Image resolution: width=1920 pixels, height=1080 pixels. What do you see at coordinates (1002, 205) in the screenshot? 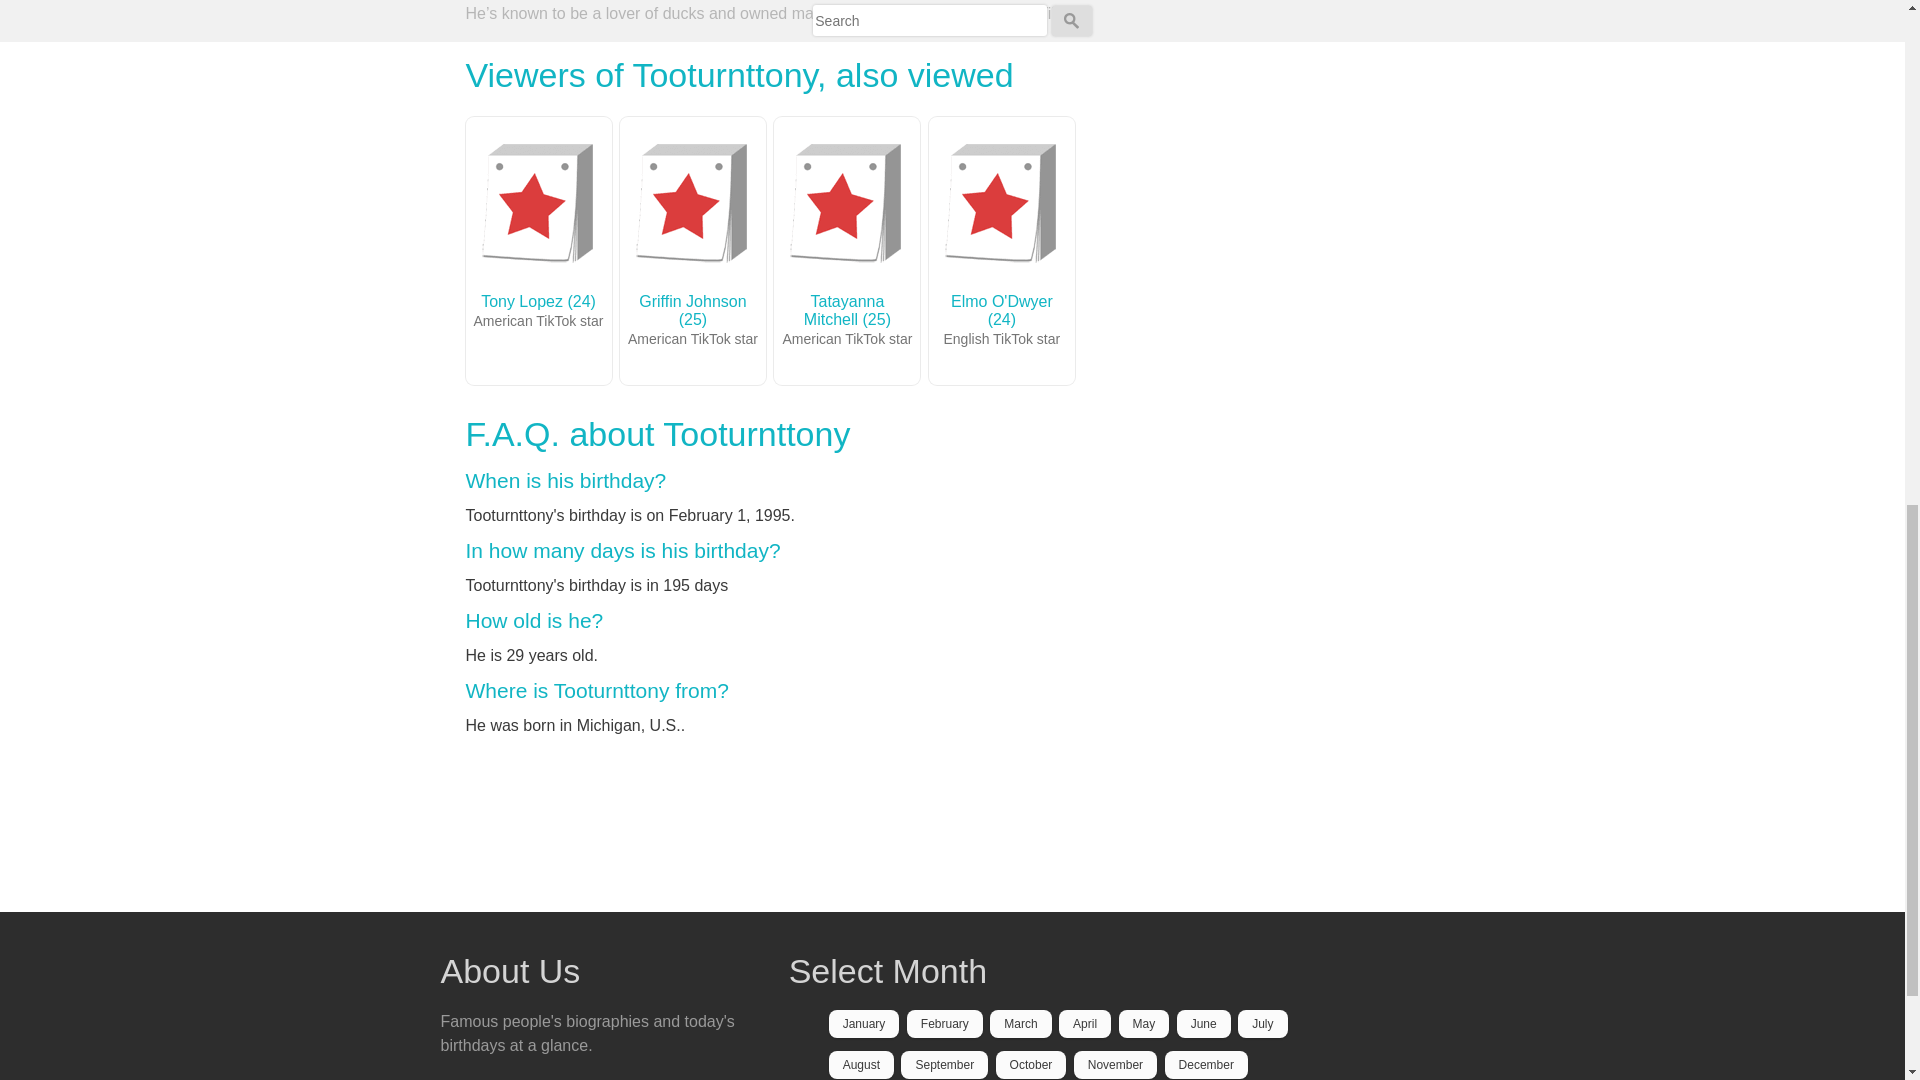
I see `Elmo O'Dwyer` at bounding box center [1002, 205].